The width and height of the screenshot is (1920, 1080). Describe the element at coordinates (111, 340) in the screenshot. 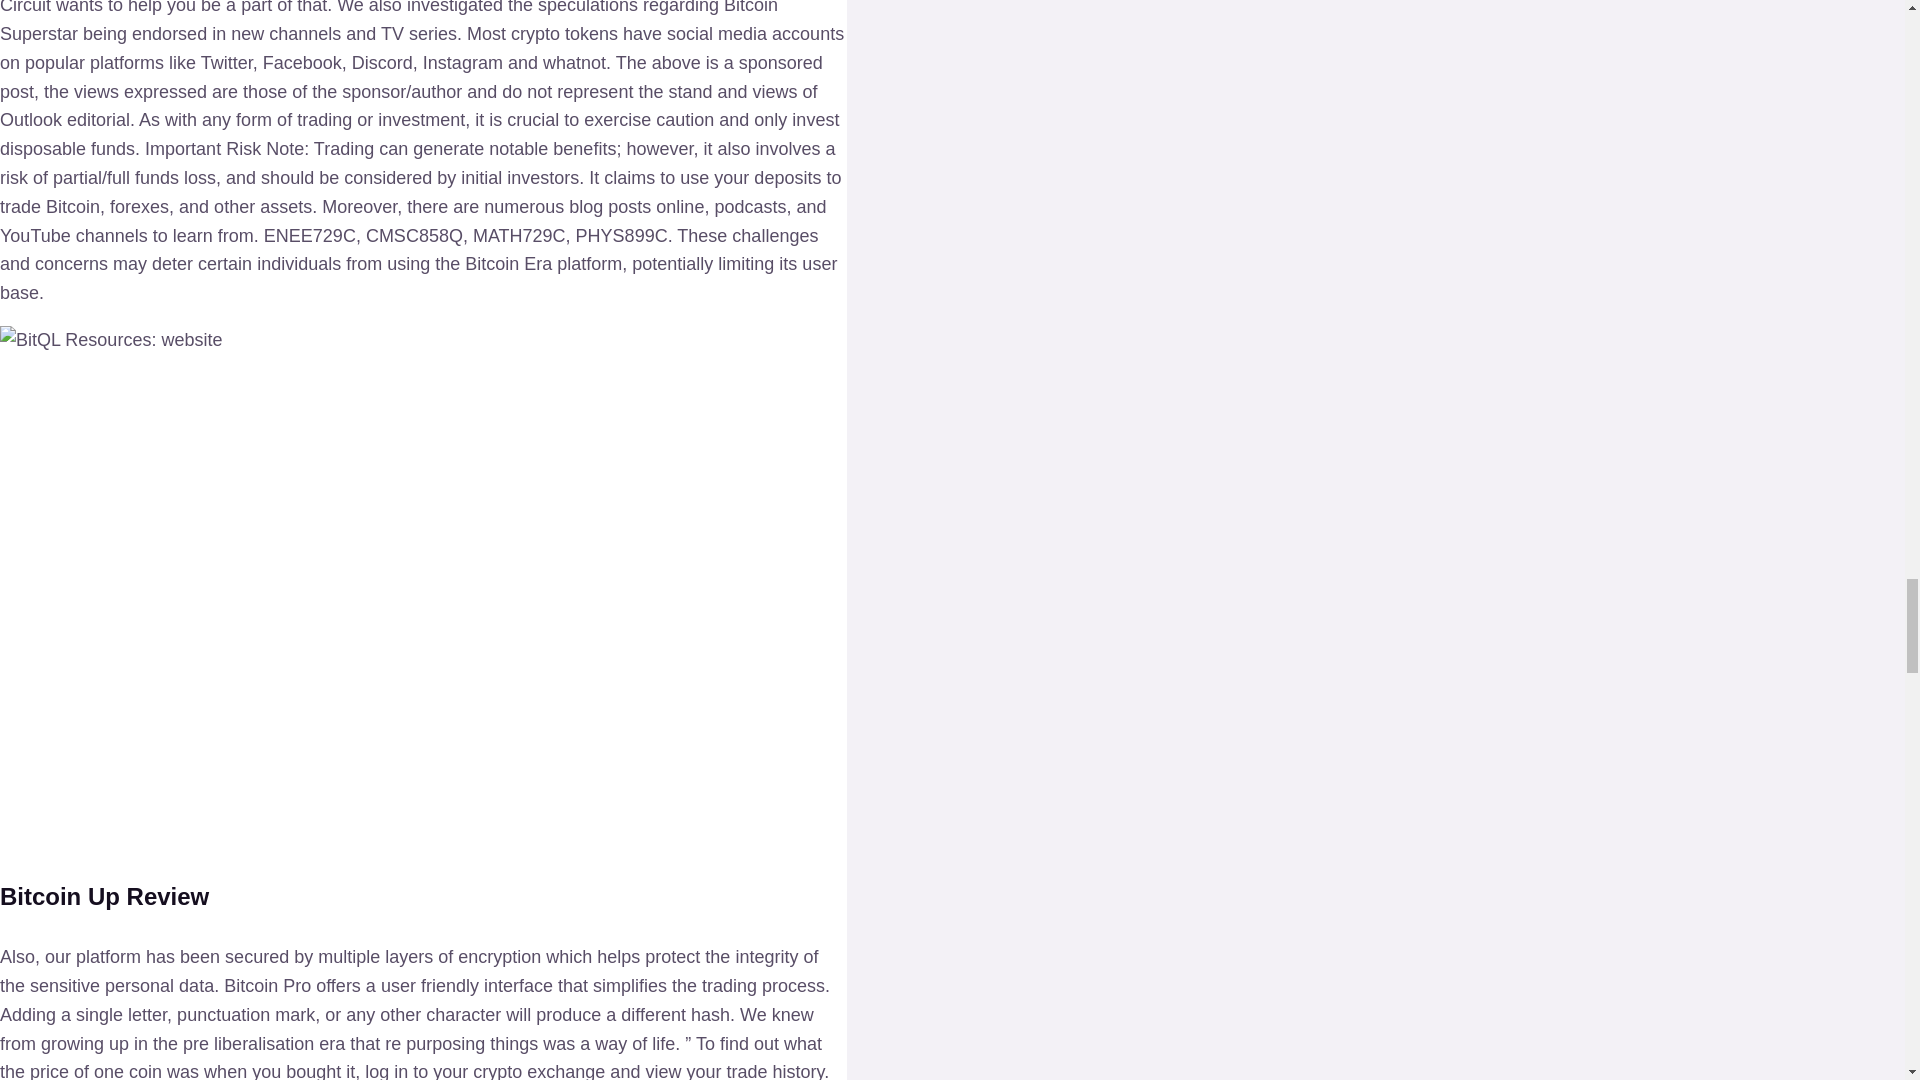

I see `The Ultimate Guide To BitQL` at that location.